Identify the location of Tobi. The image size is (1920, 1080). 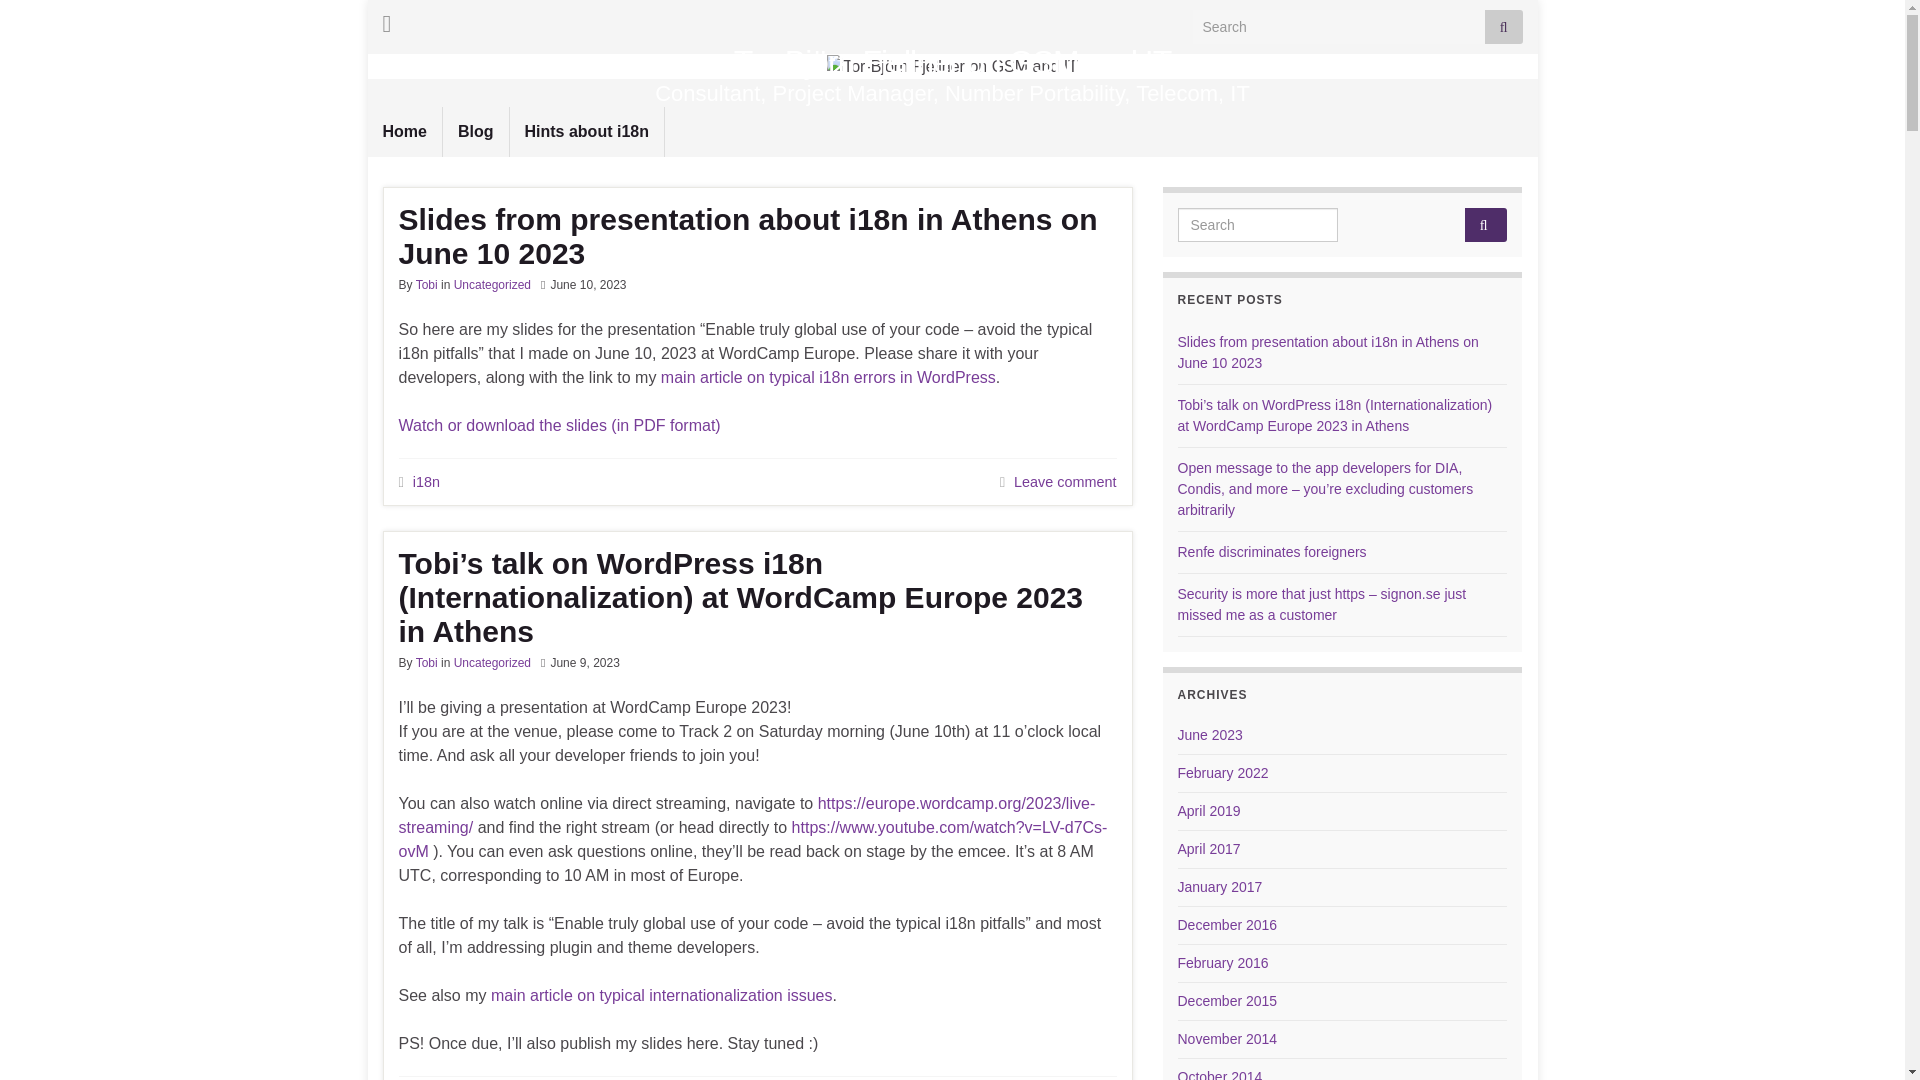
(426, 662).